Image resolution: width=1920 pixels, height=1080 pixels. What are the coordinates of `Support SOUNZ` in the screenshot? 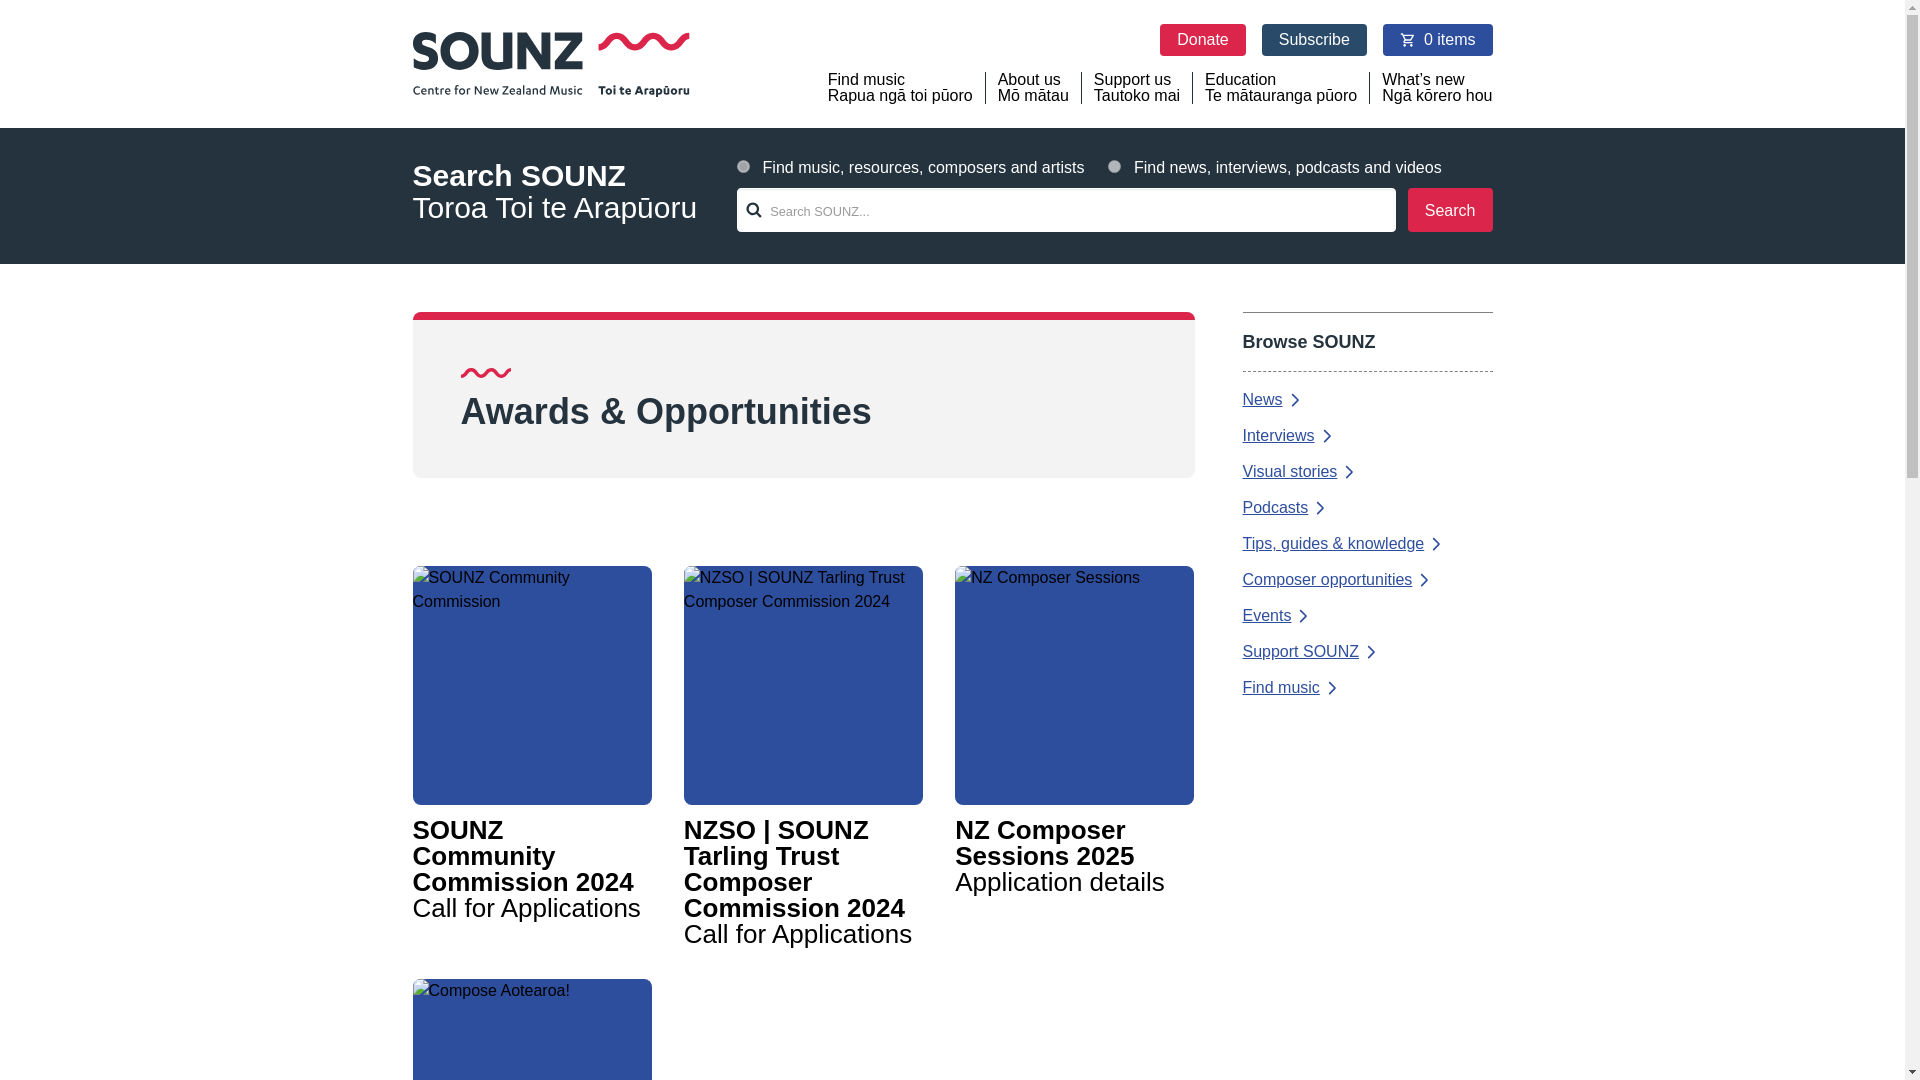 It's located at (1366, 651).